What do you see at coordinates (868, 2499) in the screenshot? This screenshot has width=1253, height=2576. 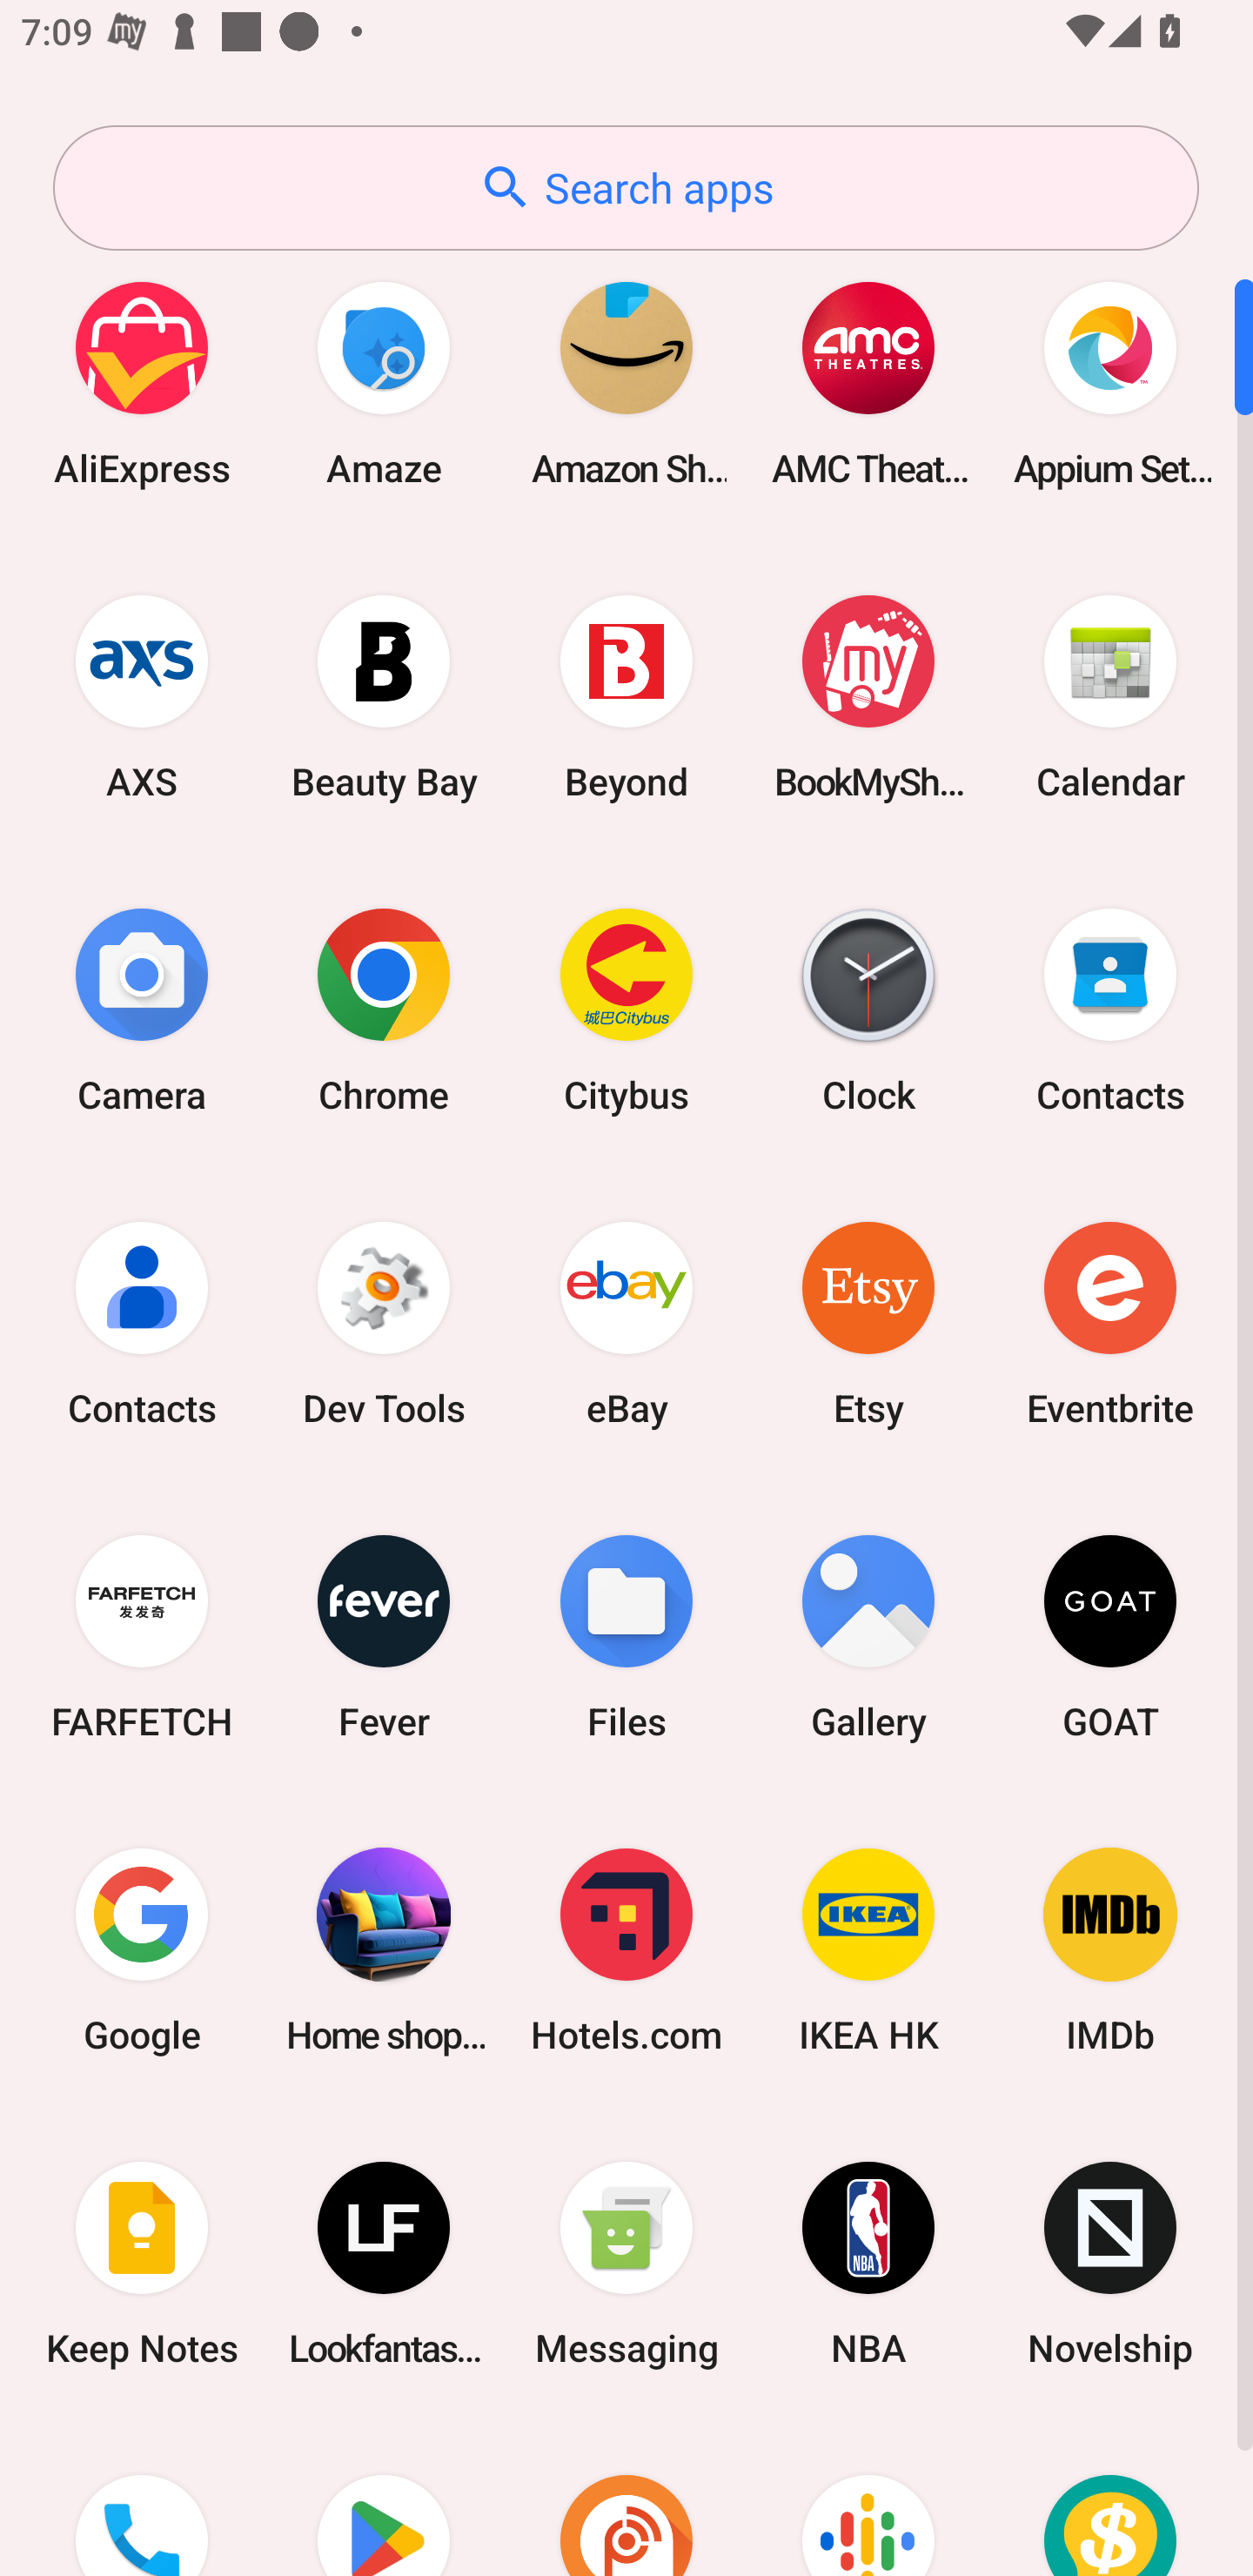 I see `Podcasts` at bounding box center [868, 2499].